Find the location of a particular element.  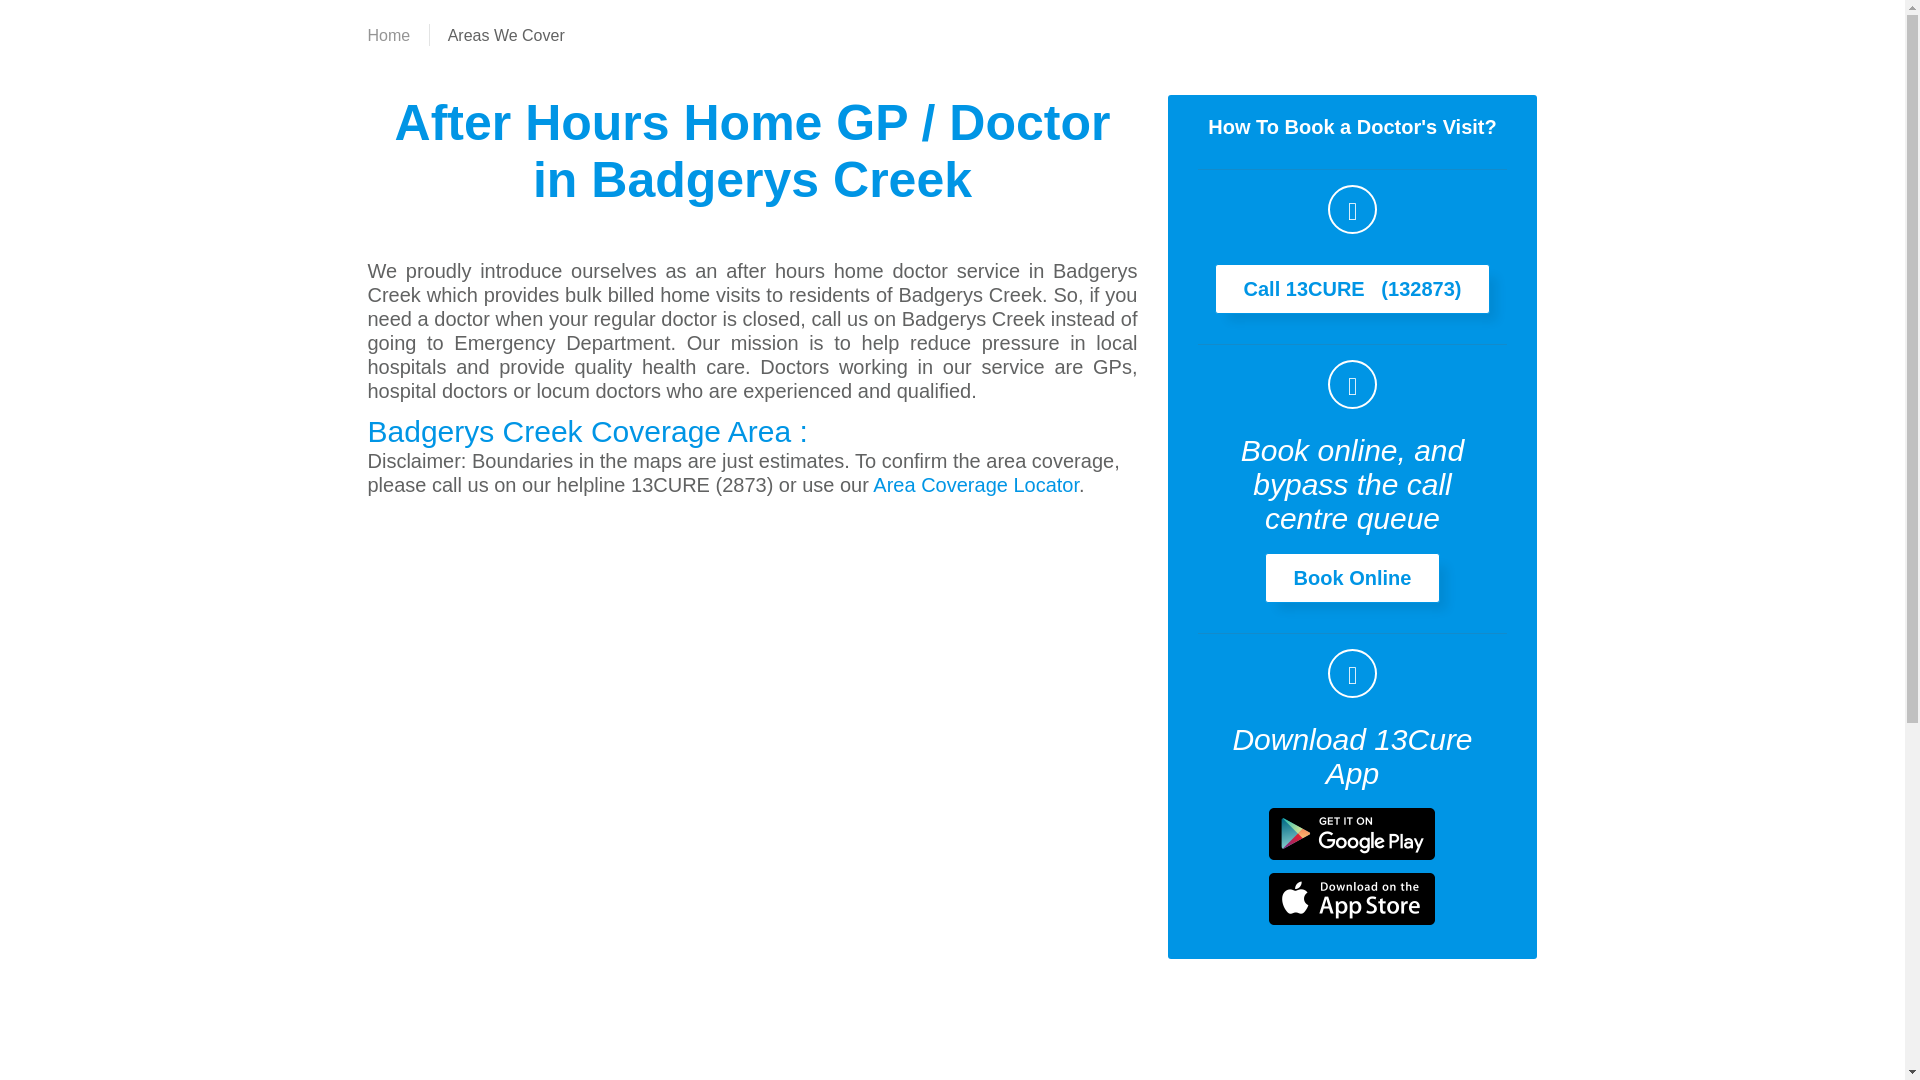

Area Coverage Locator is located at coordinates (976, 484).